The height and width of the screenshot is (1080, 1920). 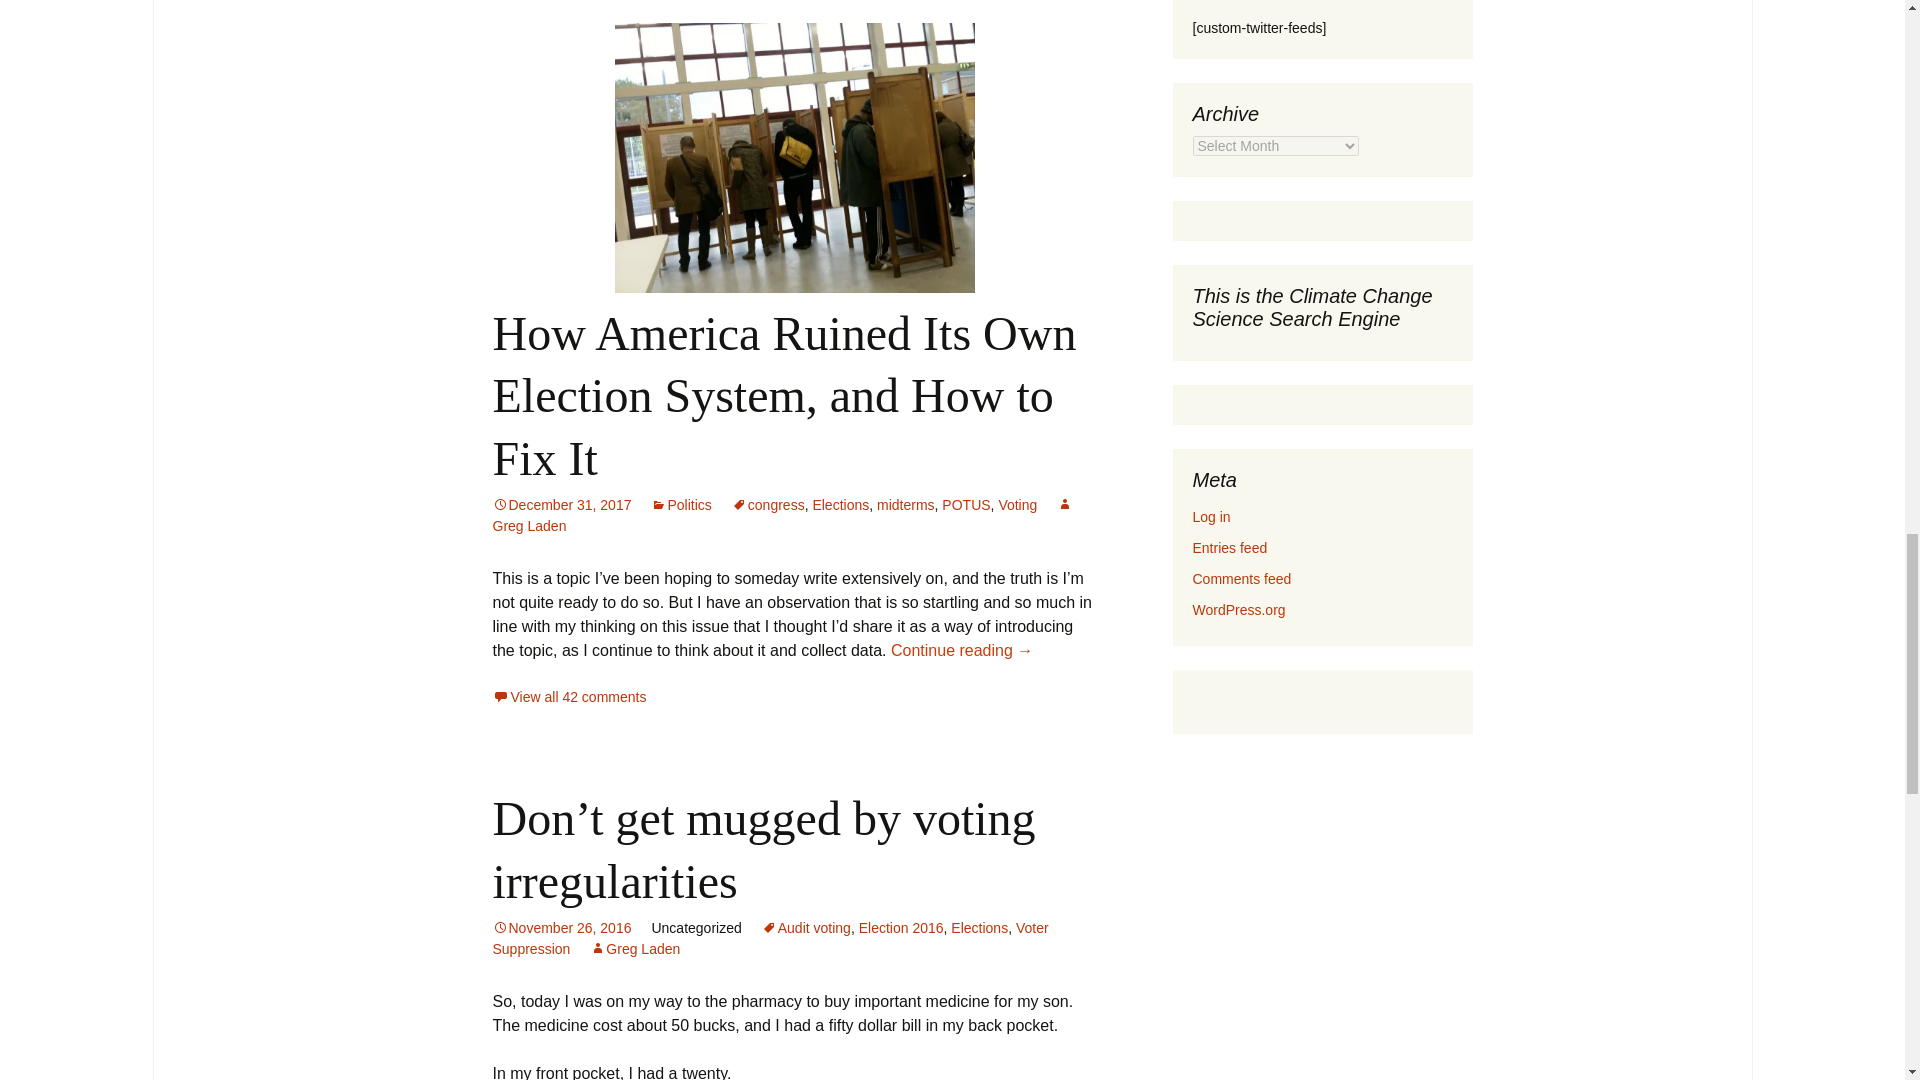 I want to click on Elections, so click(x=840, y=504).